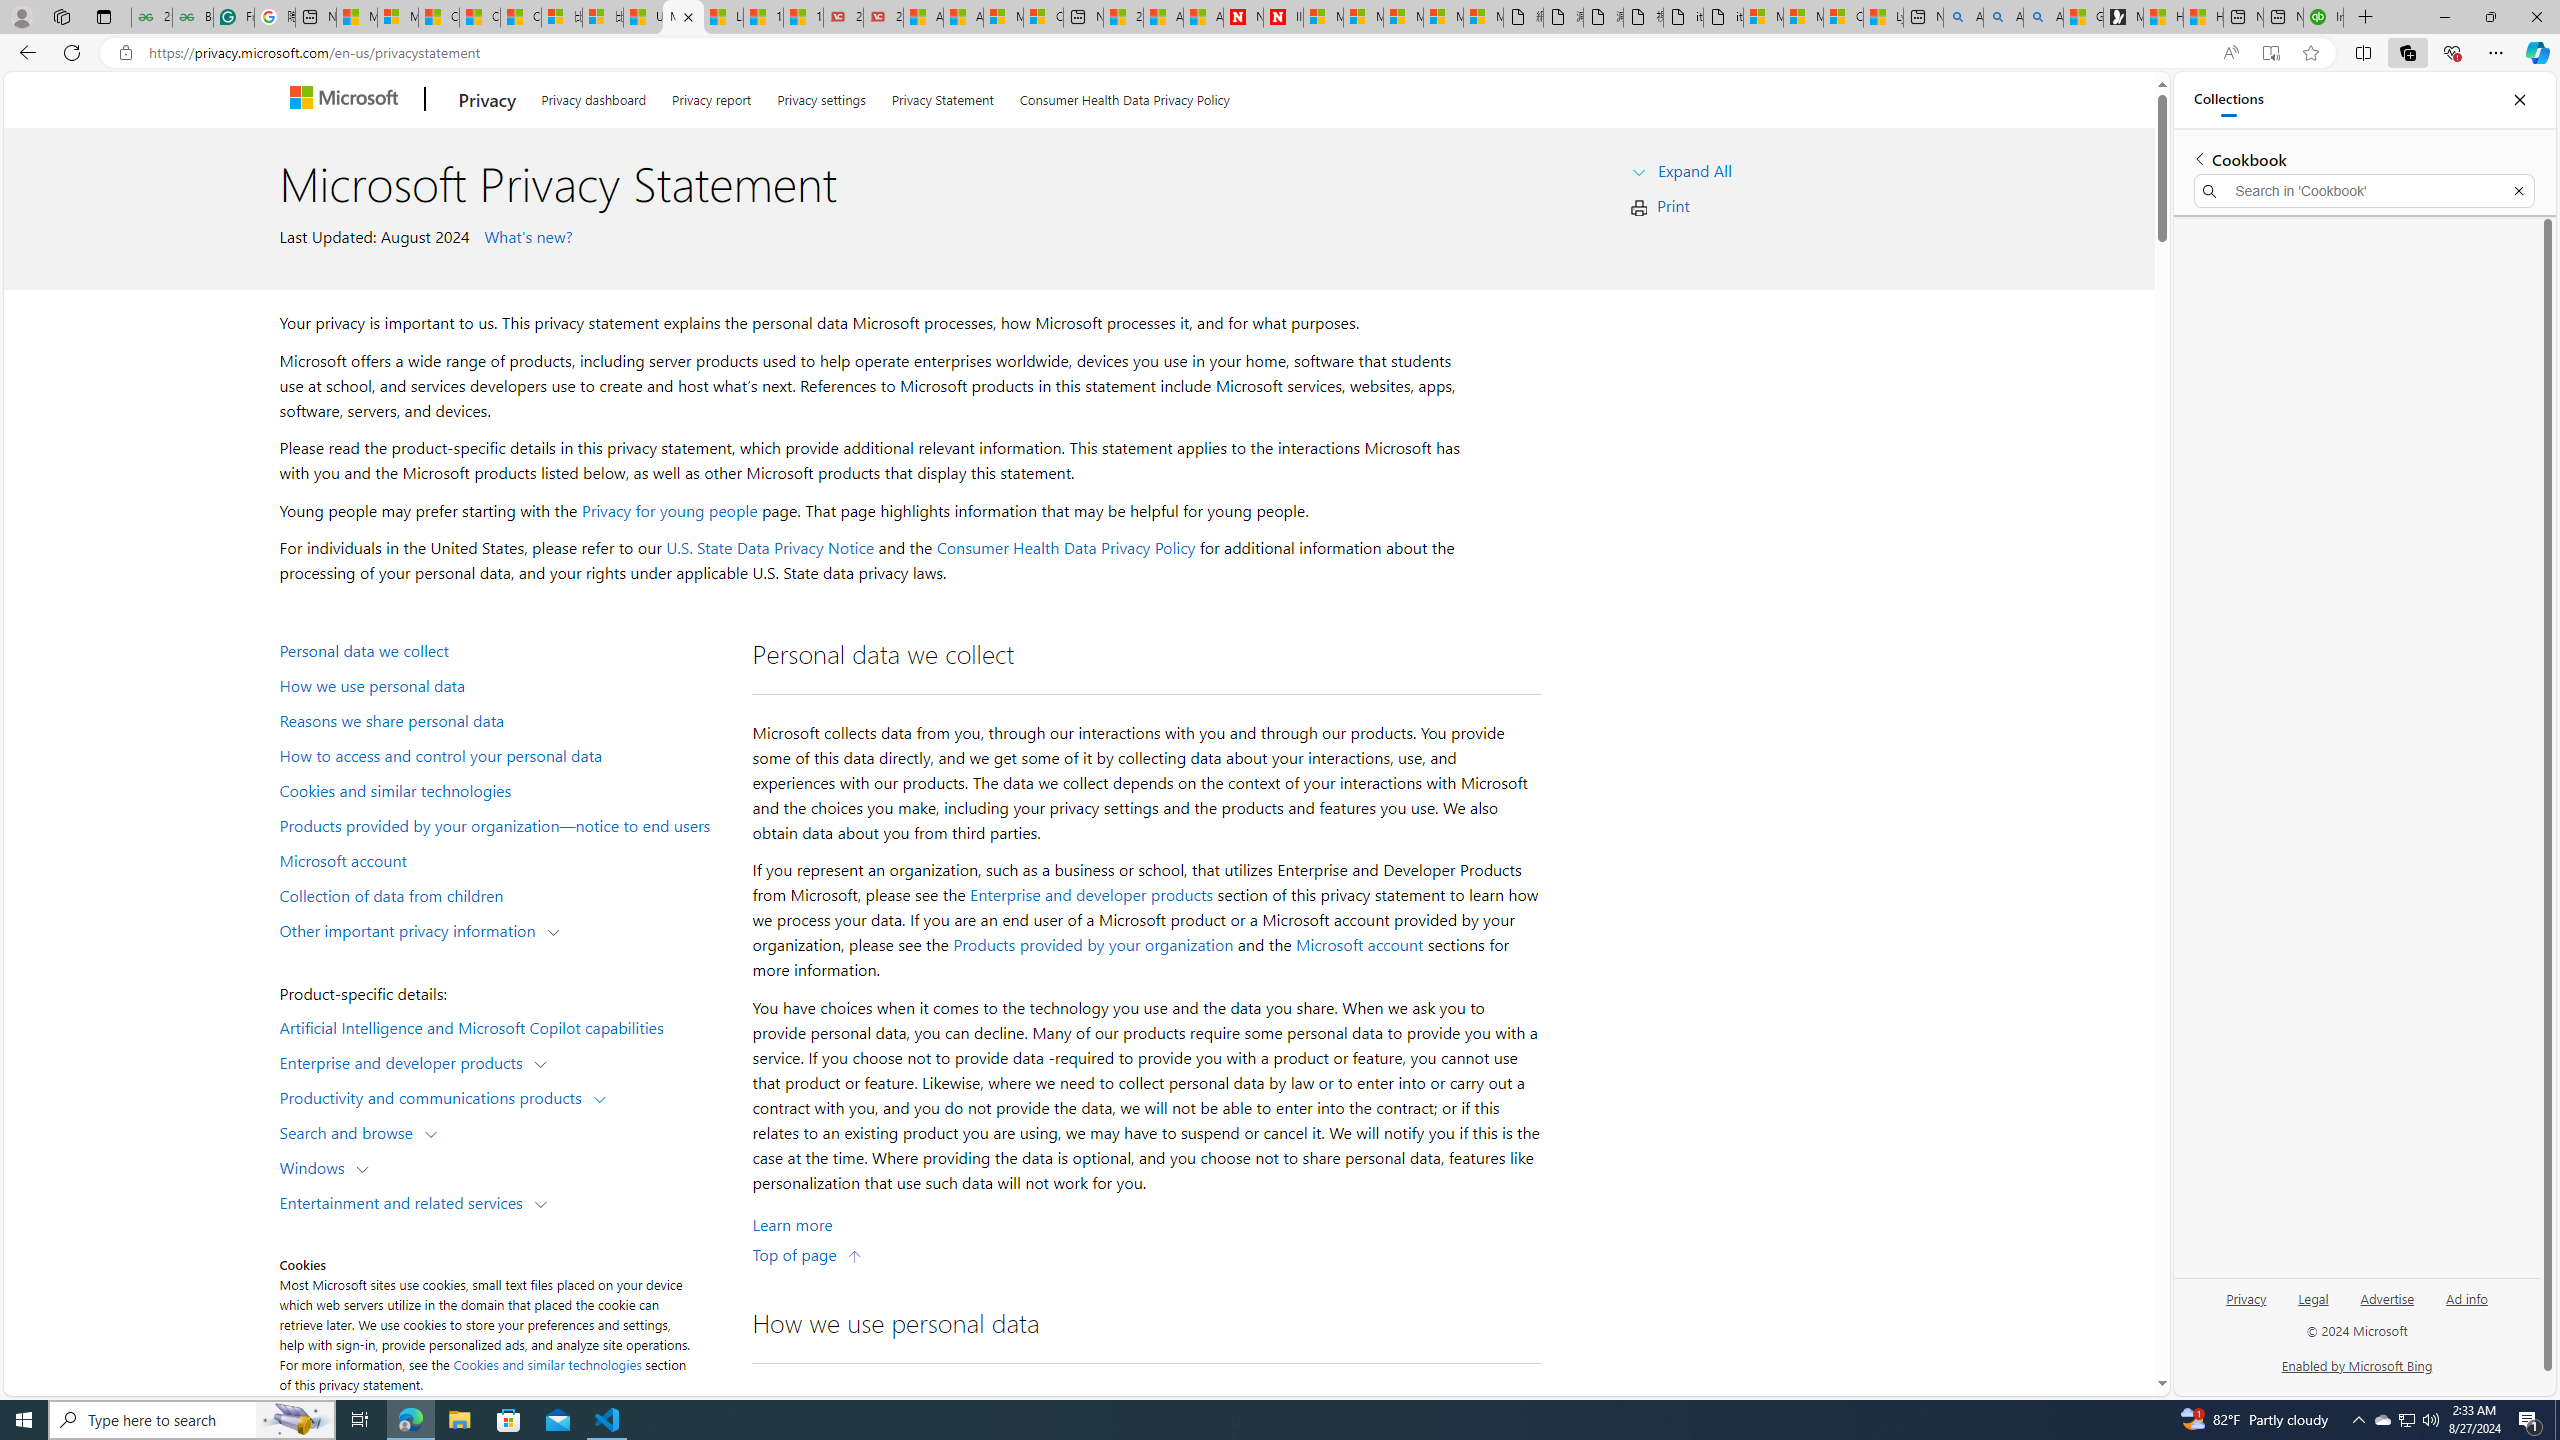 The height and width of the screenshot is (1440, 2560). I want to click on Search in 'Cookbook', so click(2365, 191).